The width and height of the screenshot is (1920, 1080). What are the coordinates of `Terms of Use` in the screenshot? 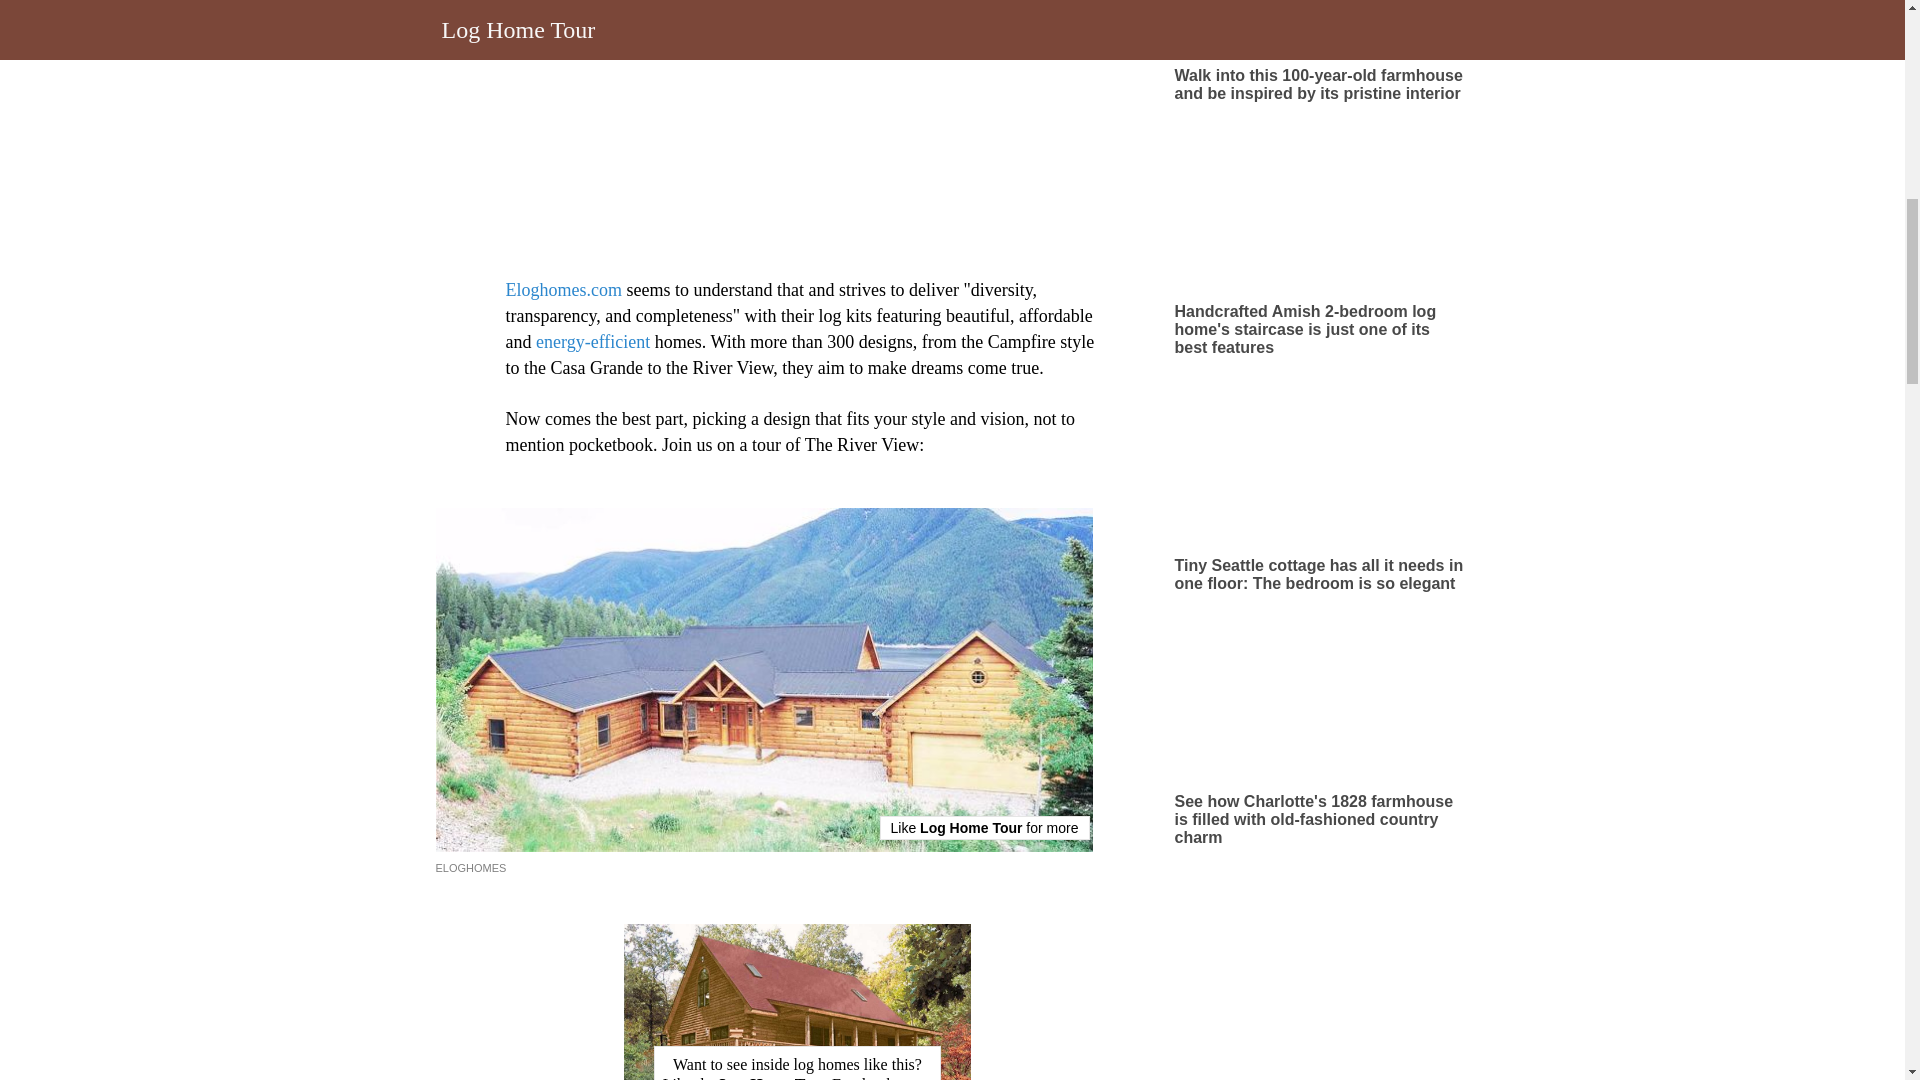 It's located at (936, 82).